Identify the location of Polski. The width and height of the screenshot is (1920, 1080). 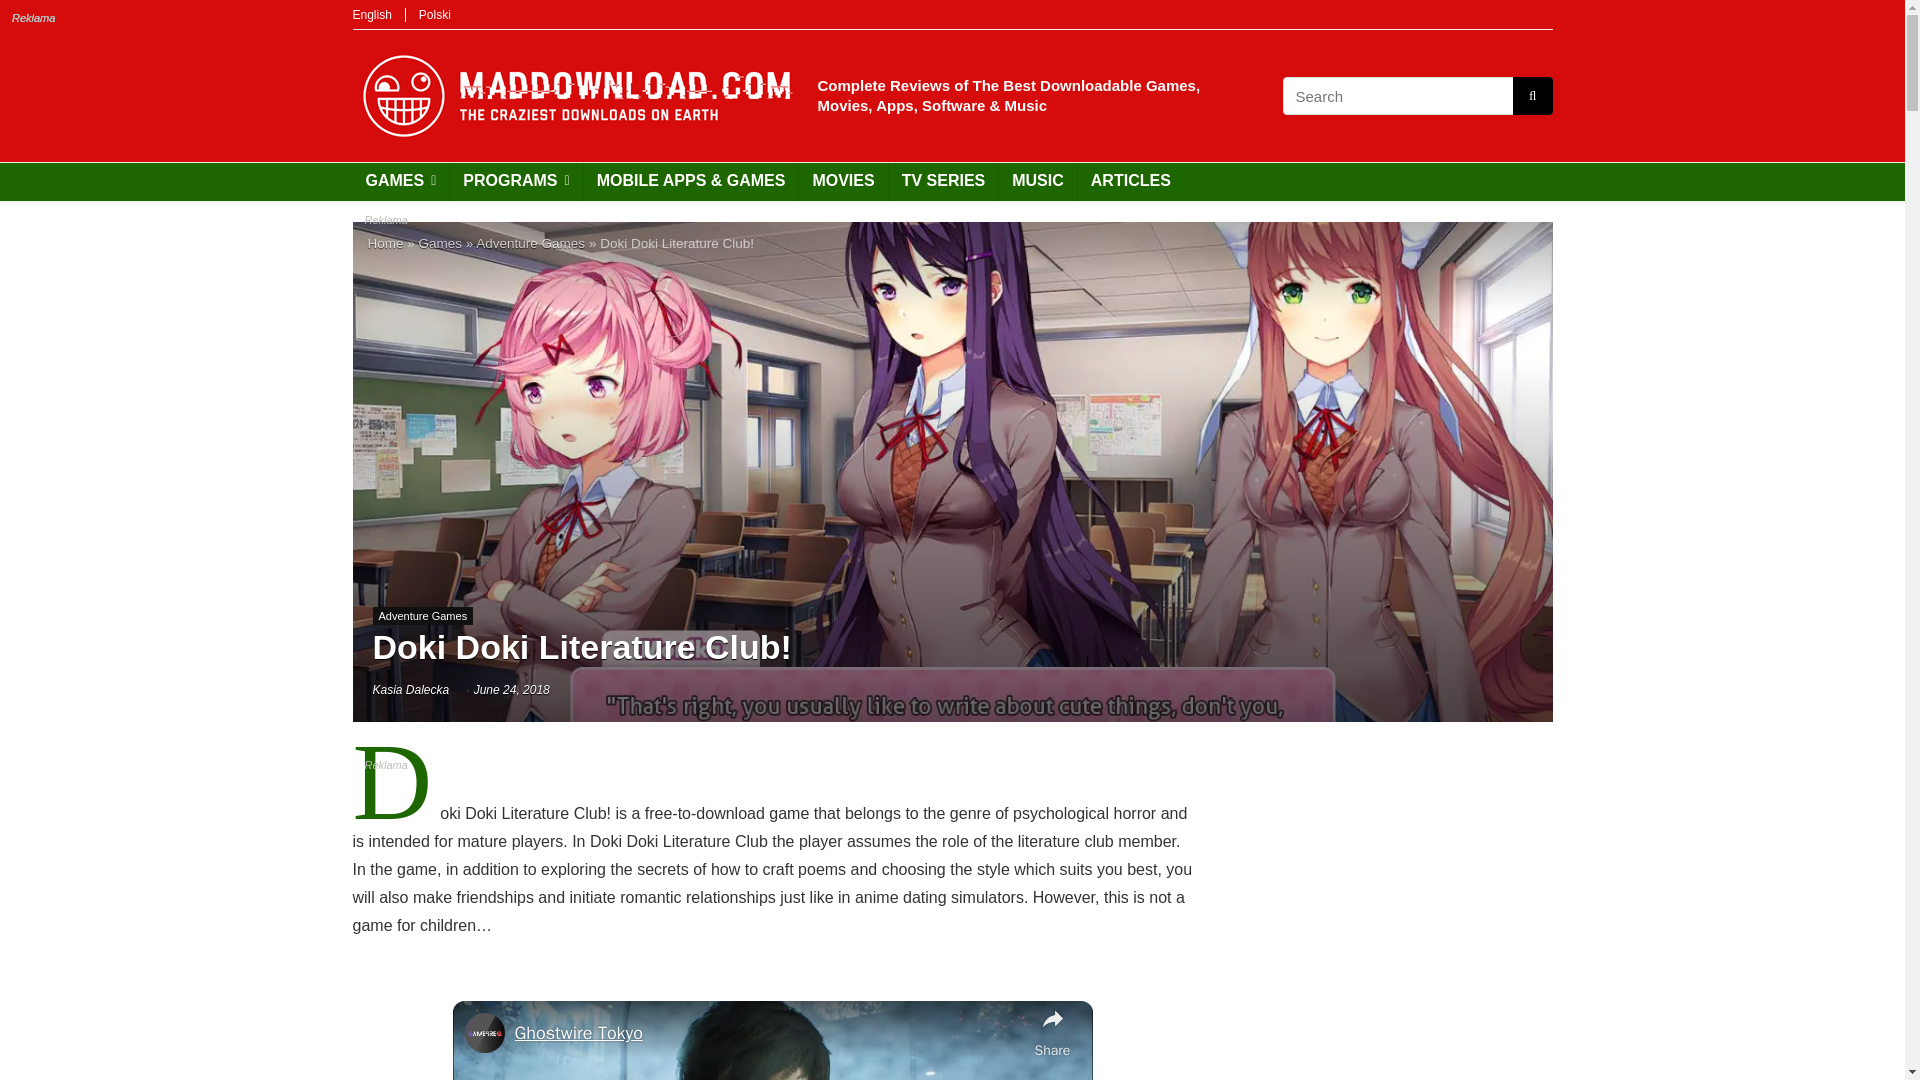
(434, 14).